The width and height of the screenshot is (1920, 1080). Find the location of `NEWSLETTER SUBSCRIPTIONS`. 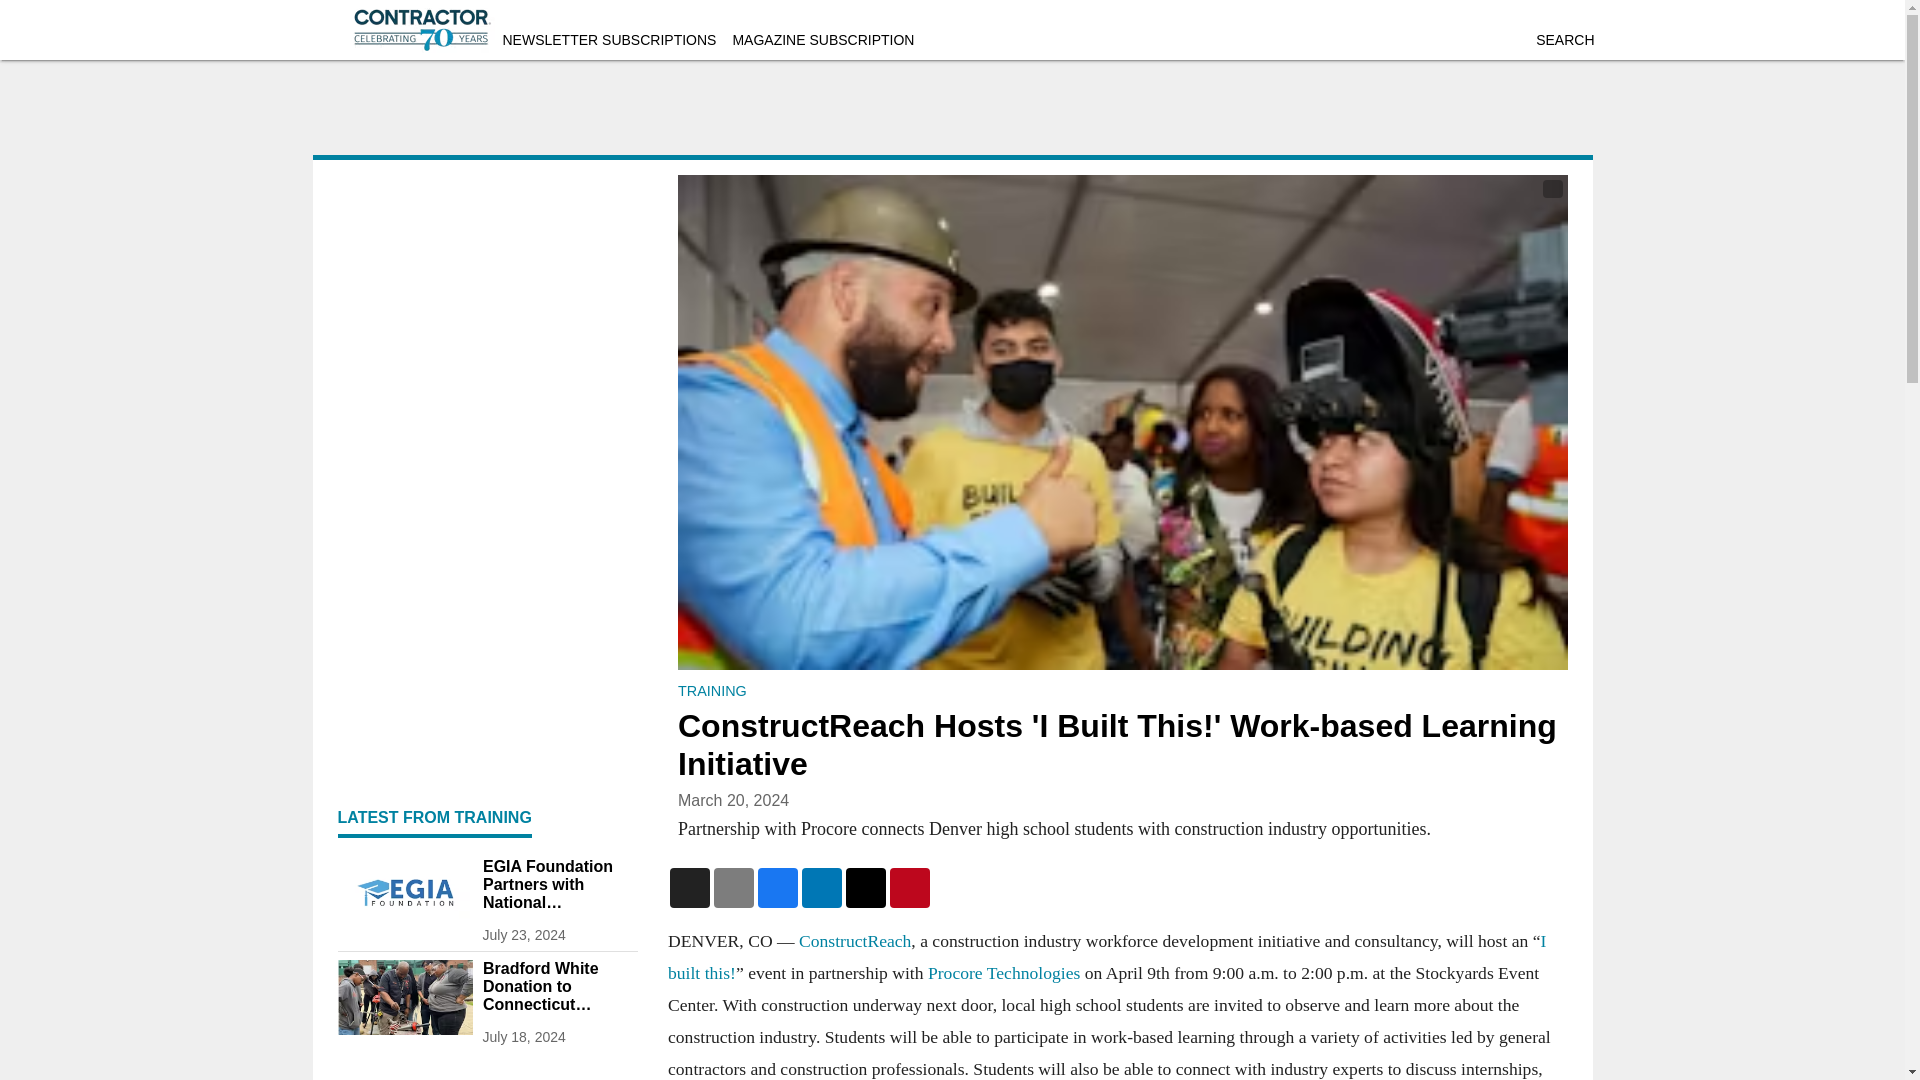

NEWSLETTER SUBSCRIPTIONS is located at coordinates (608, 40).